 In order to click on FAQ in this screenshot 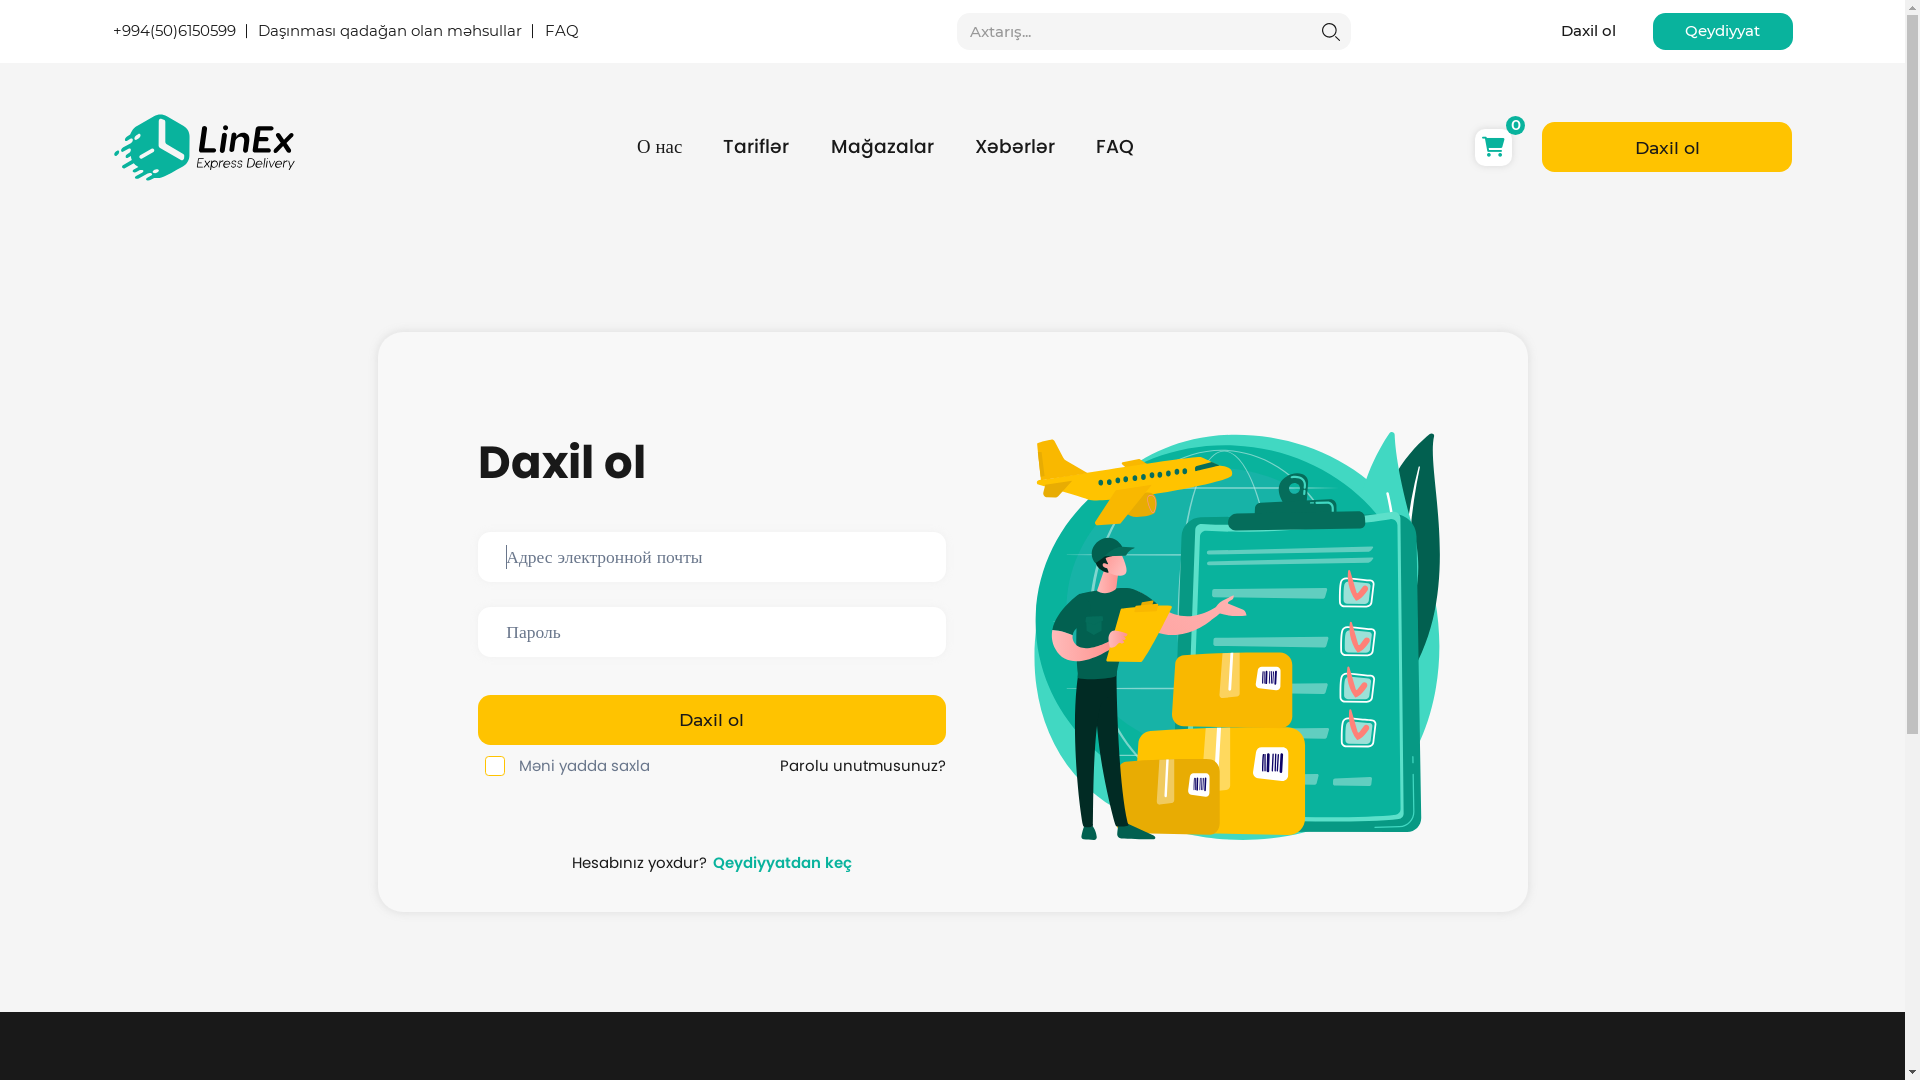, I will do `click(1115, 147)`.